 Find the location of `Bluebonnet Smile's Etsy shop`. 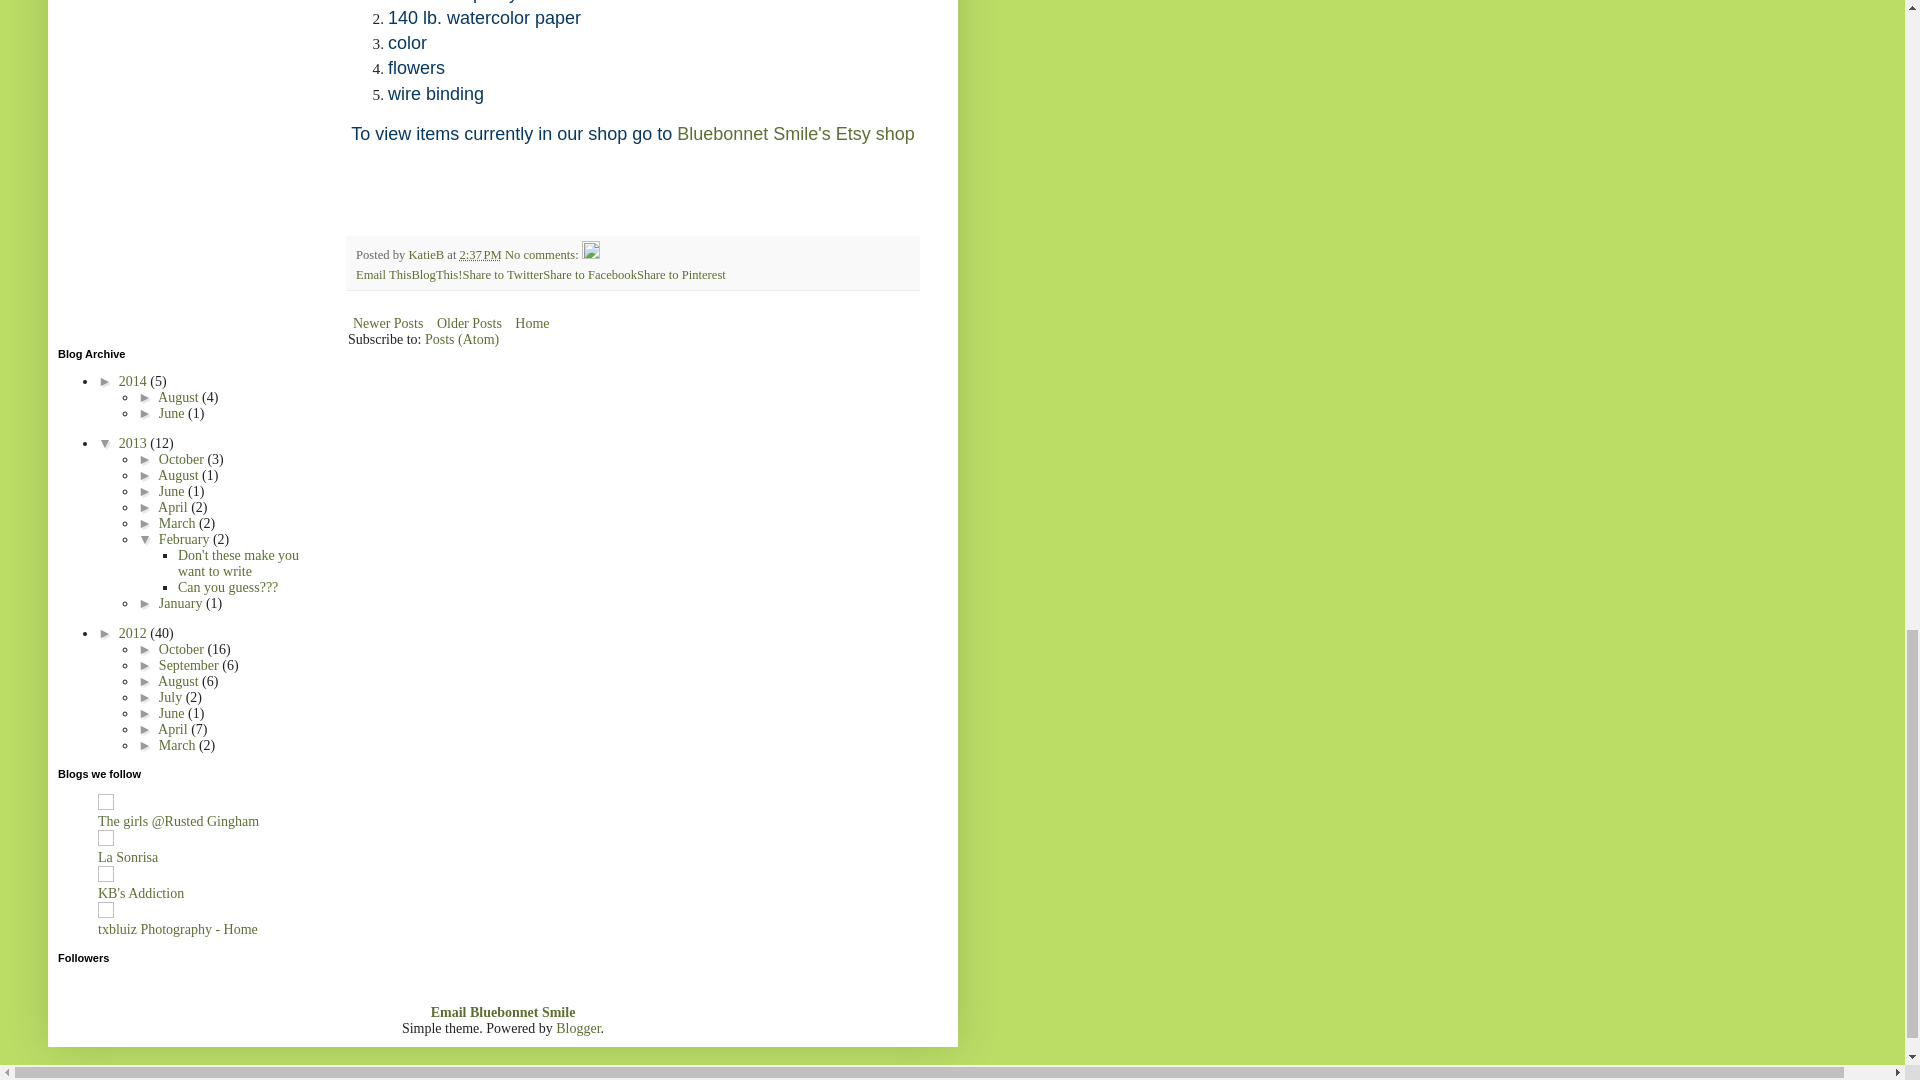

Bluebonnet Smile's Etsy shop is located at coordinates (796, 134).